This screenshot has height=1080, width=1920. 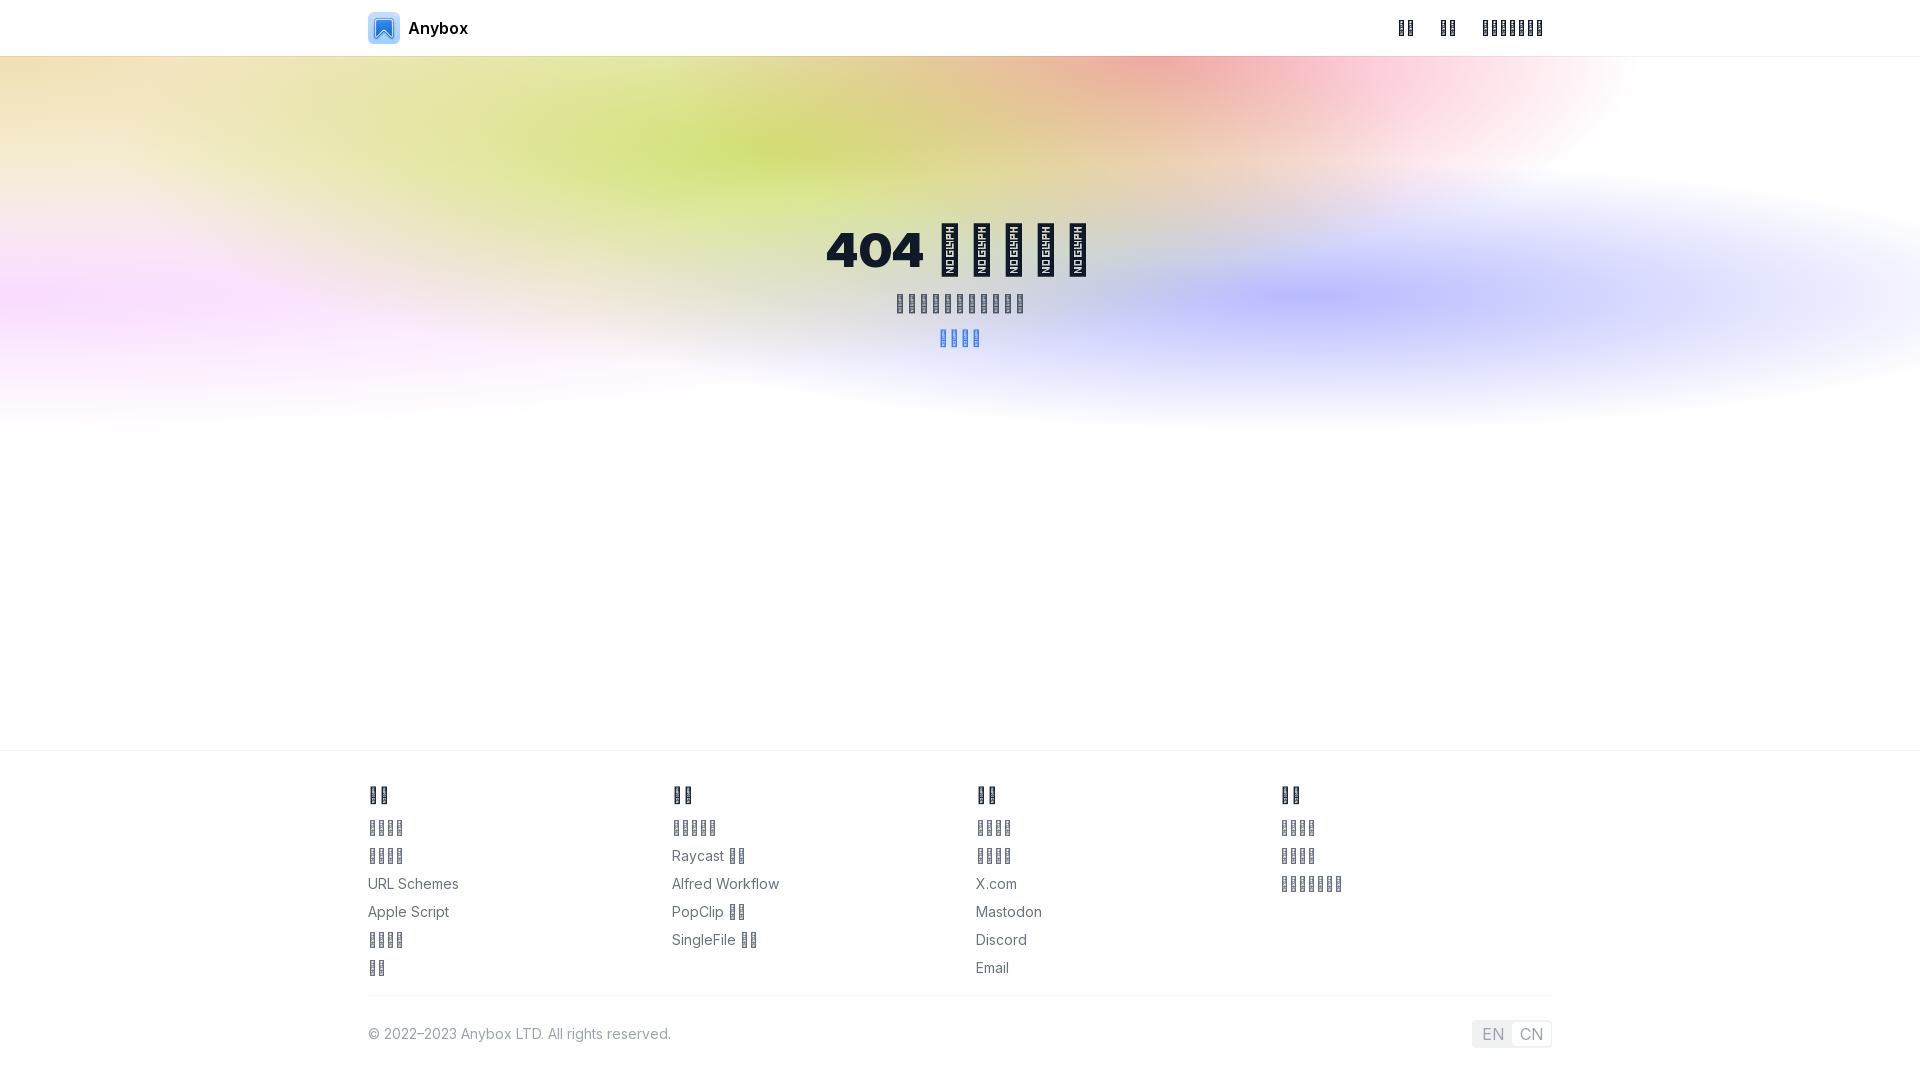 What do you see at coordinates (418, 28) in the screenshot?
I see `Anybox` at bounding box center [418, 28].